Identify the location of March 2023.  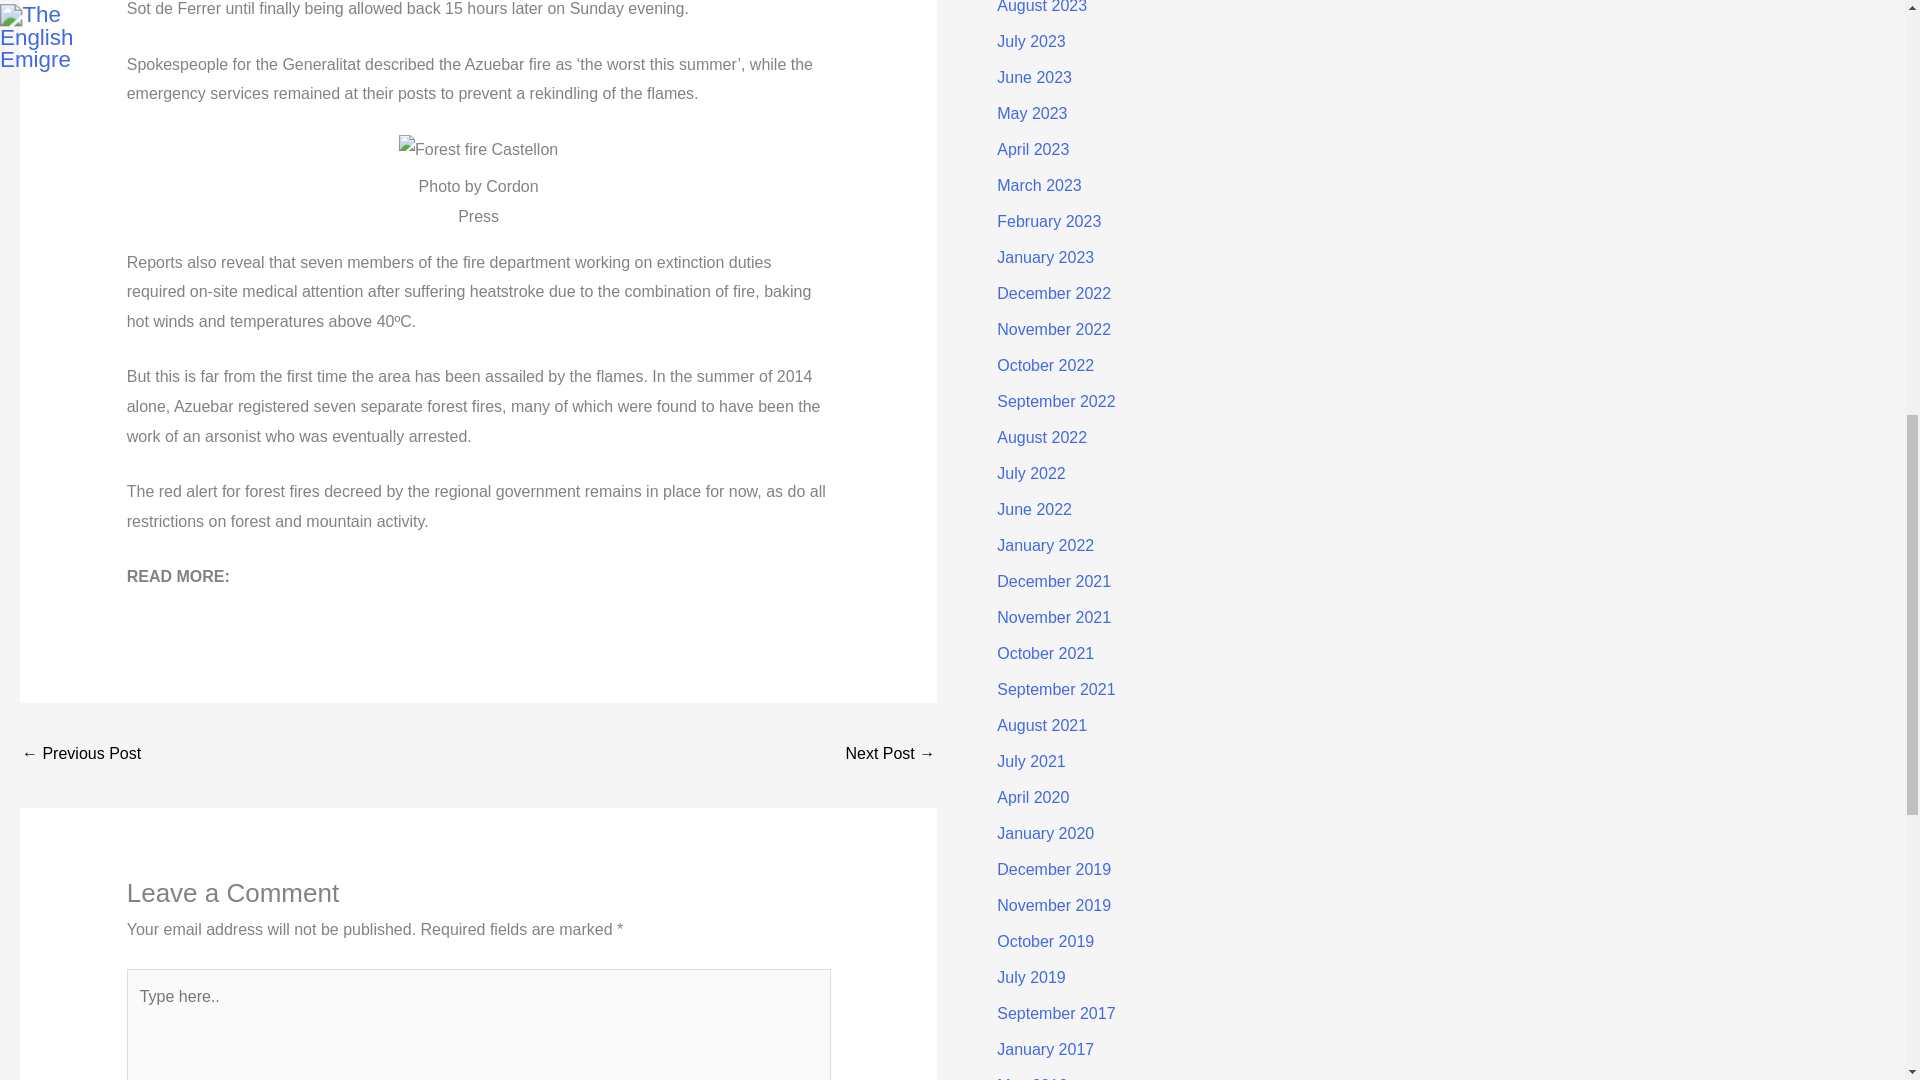
(1039, 186).